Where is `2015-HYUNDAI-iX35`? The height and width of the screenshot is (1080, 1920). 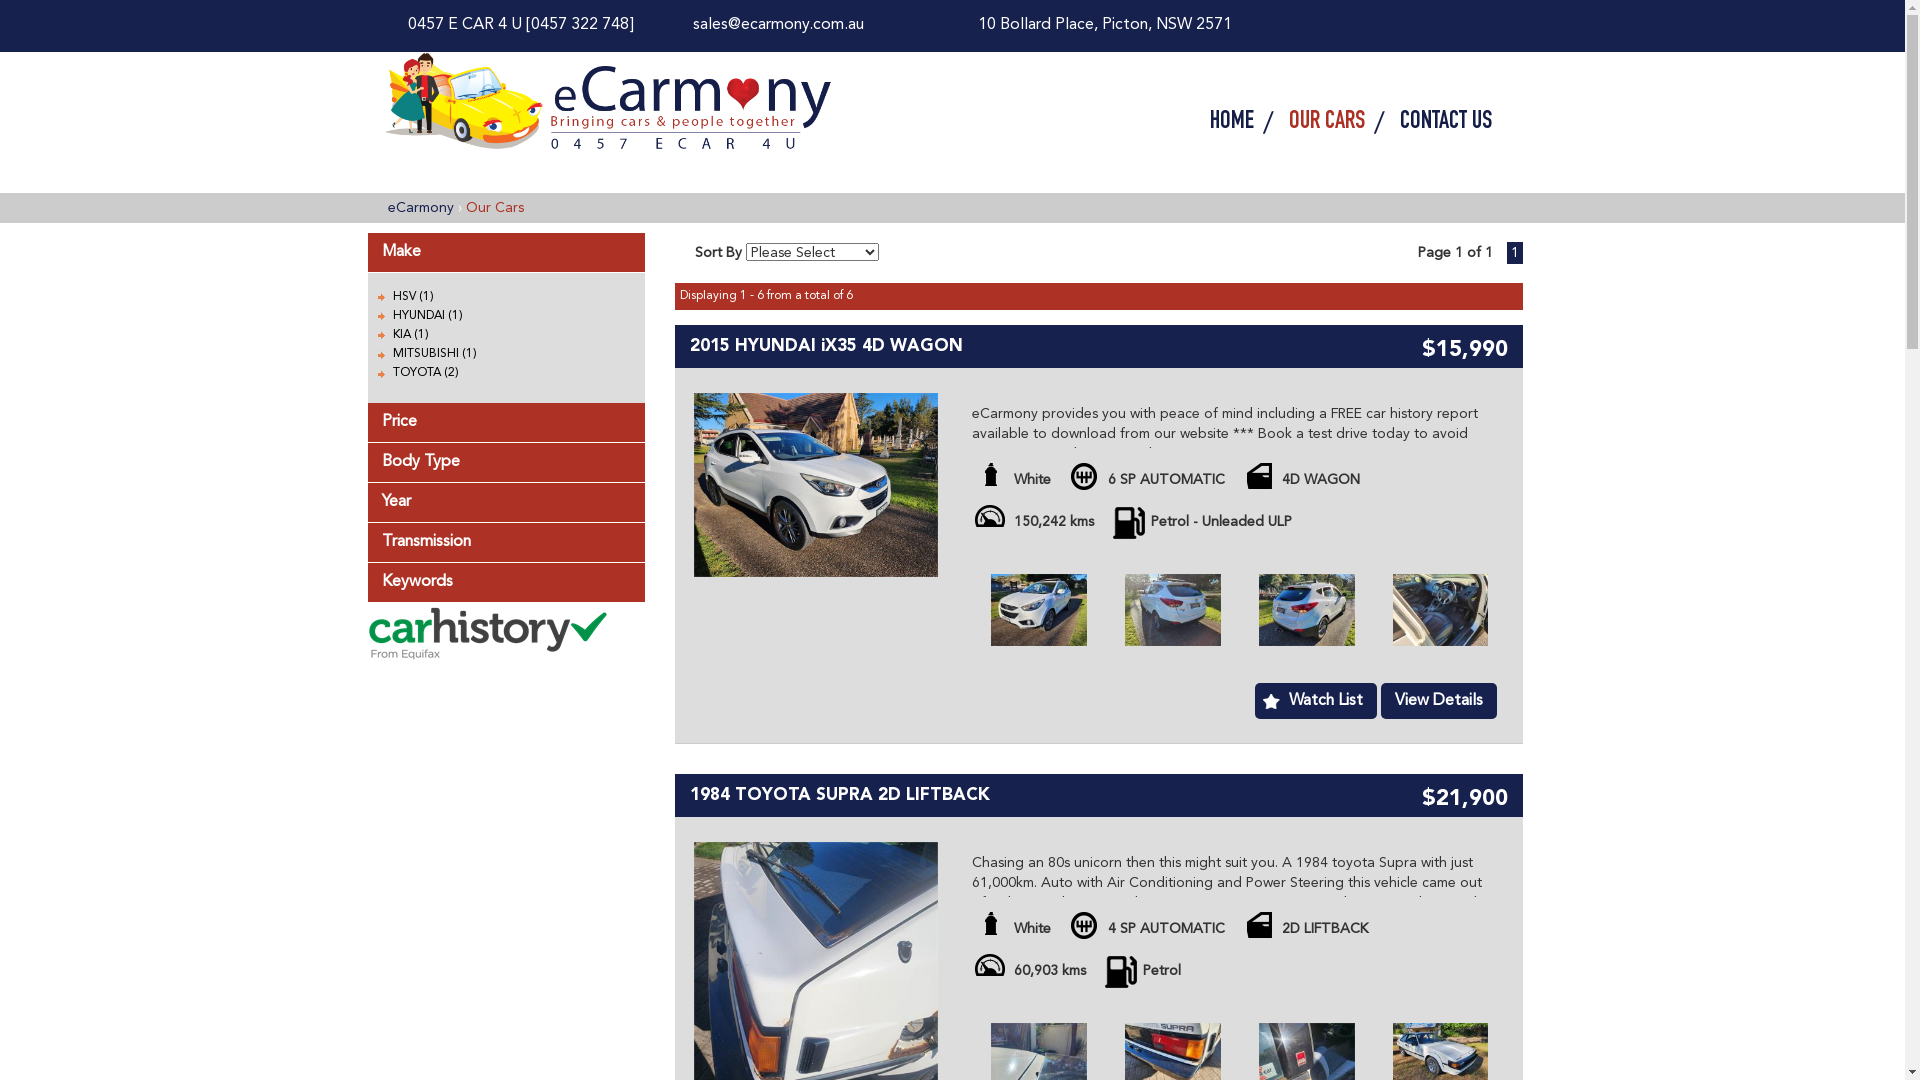
2015-HYUNDAI-iX35 is located at coordinates (816, 484).